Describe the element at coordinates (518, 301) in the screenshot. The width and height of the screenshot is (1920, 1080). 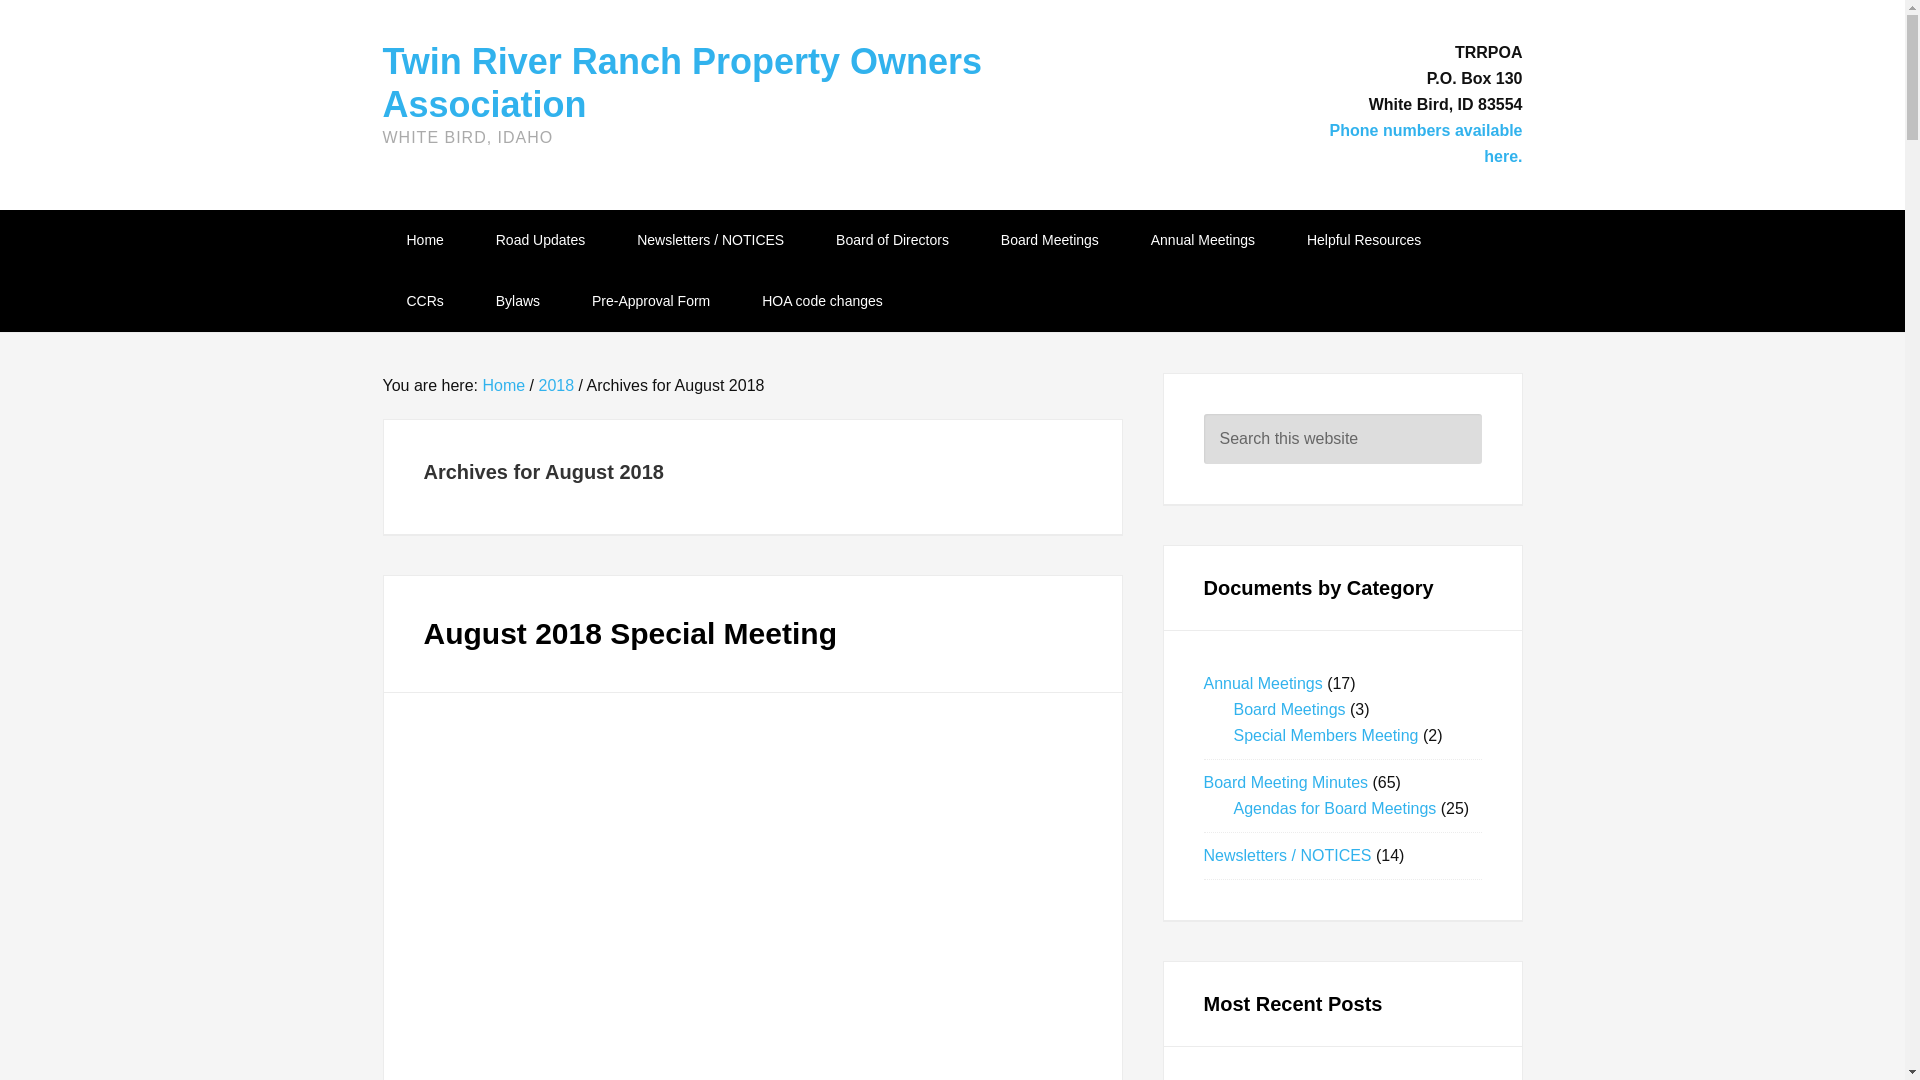
I see `Bylaws` at that location.